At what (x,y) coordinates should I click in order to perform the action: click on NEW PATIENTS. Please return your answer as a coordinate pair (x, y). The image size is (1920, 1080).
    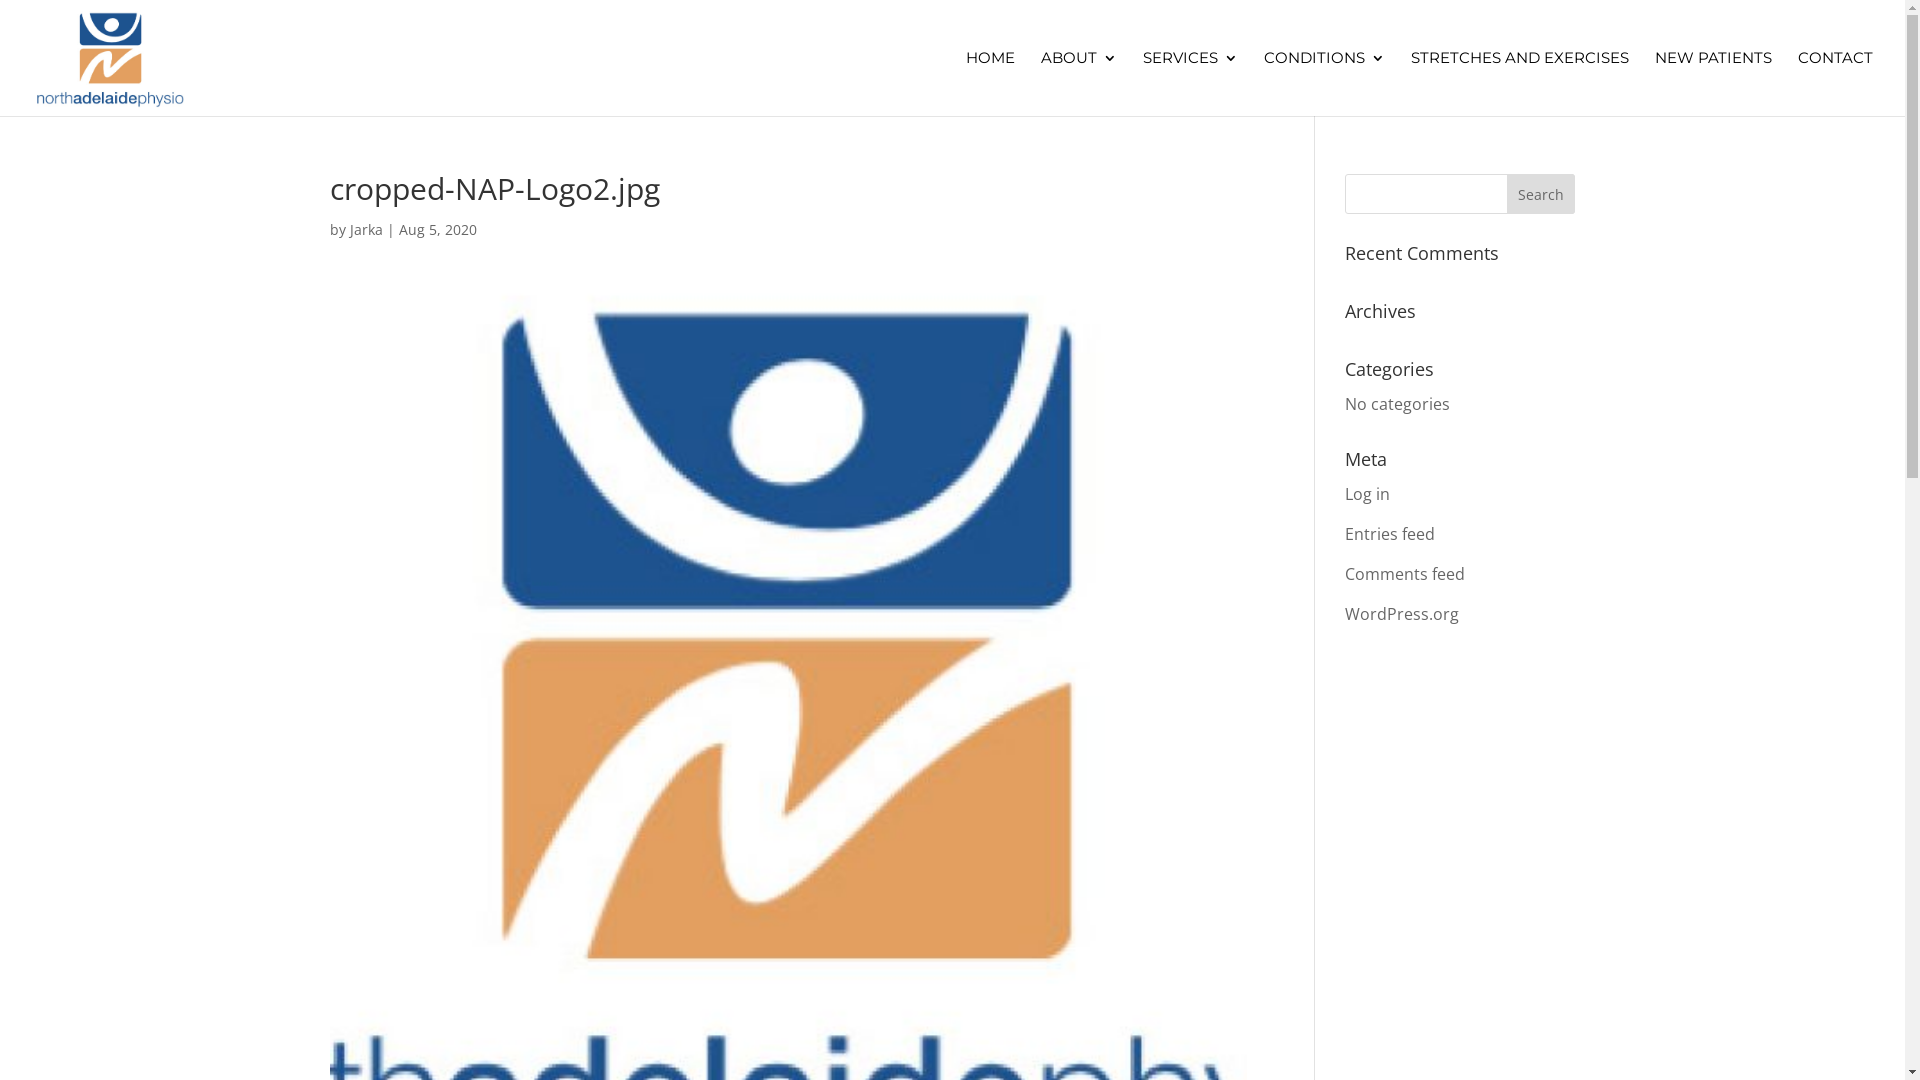
    Looking at the image, I should click on (1714, 84).